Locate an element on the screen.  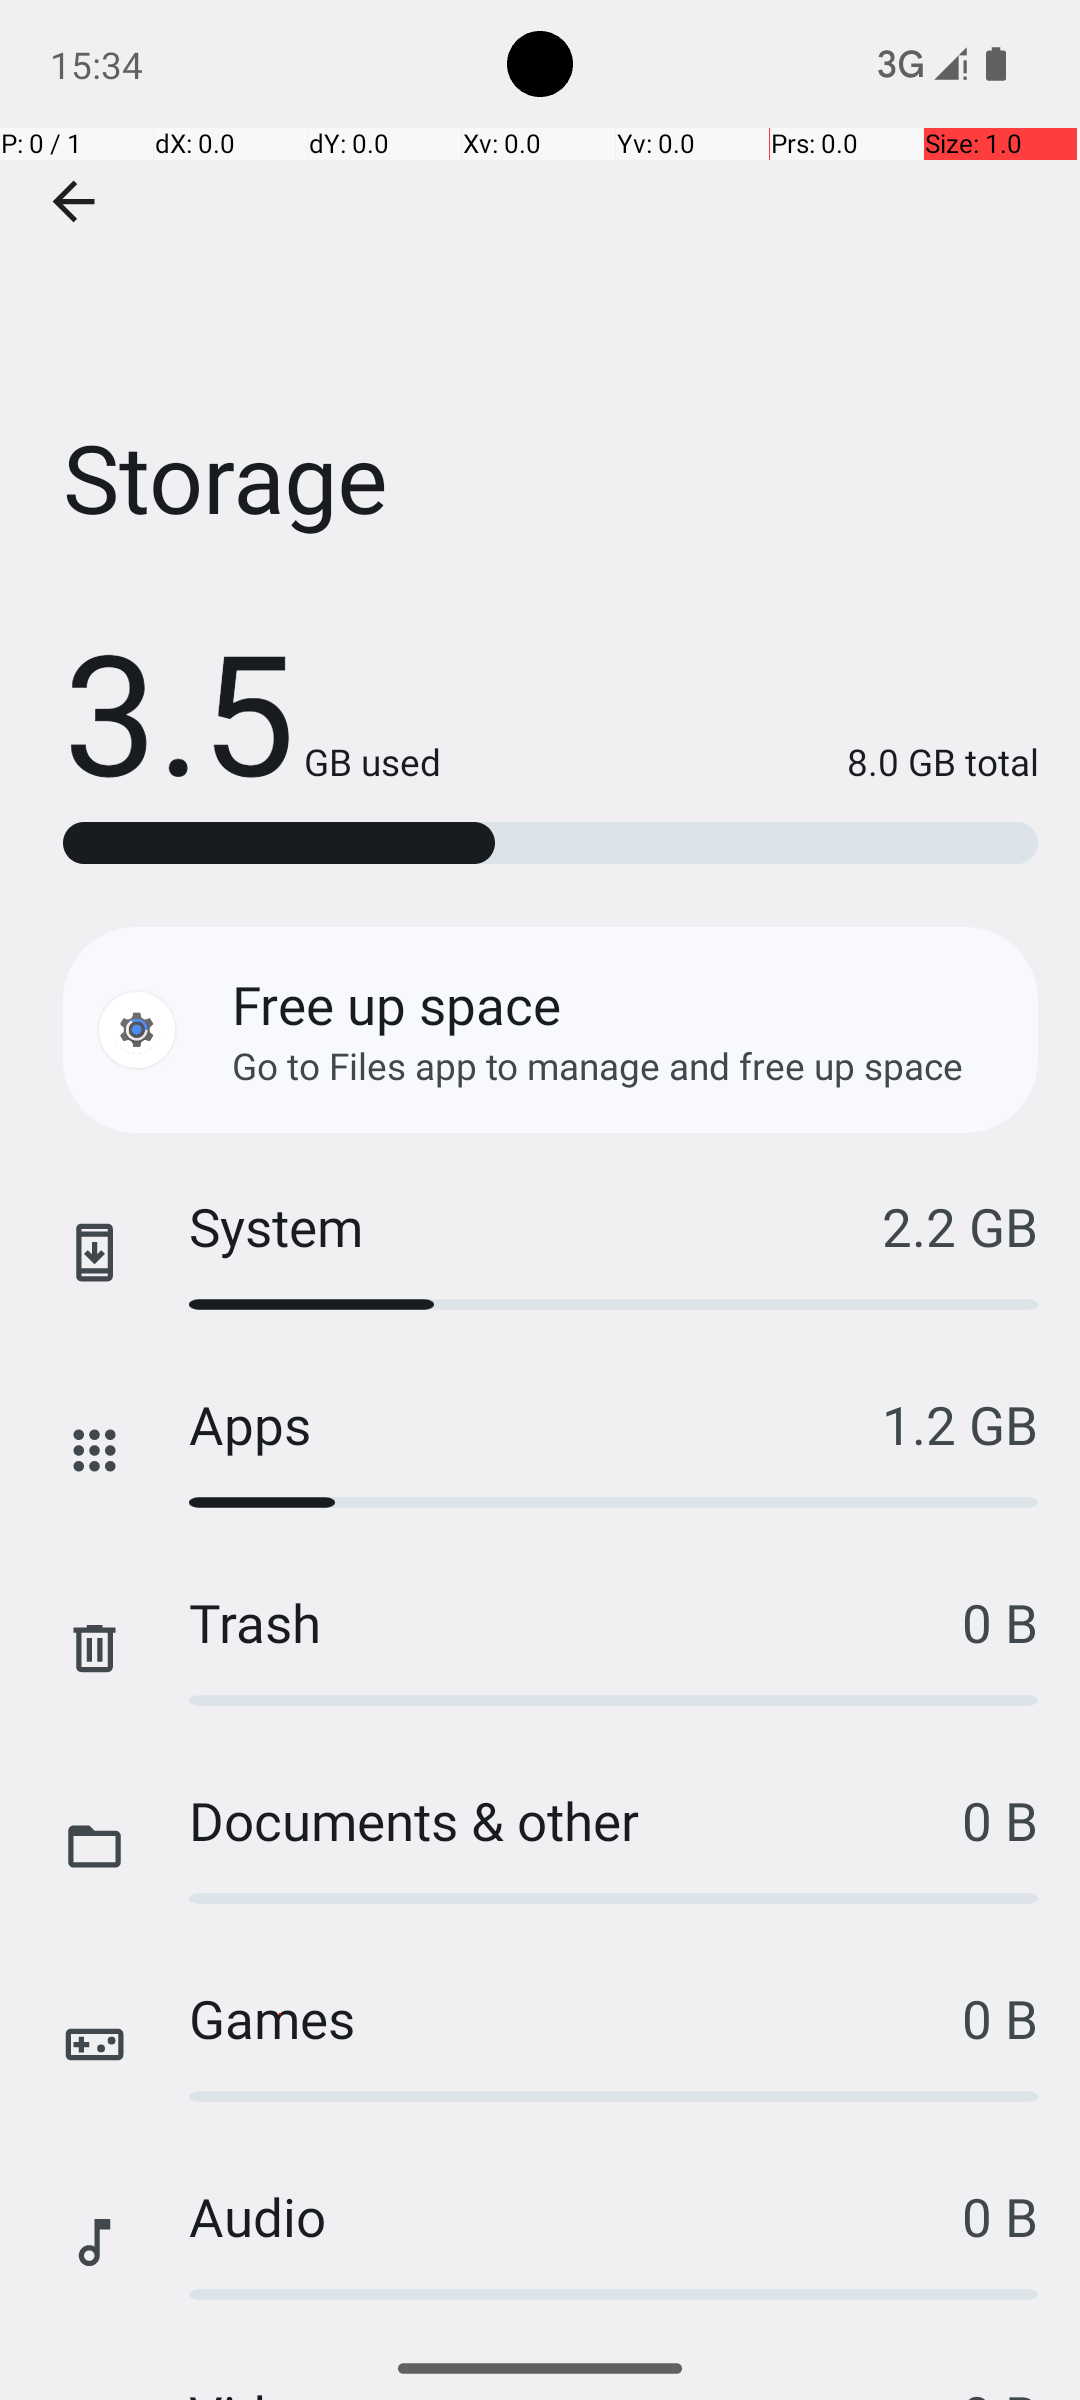
Games is located at coordinates (576, 2018).